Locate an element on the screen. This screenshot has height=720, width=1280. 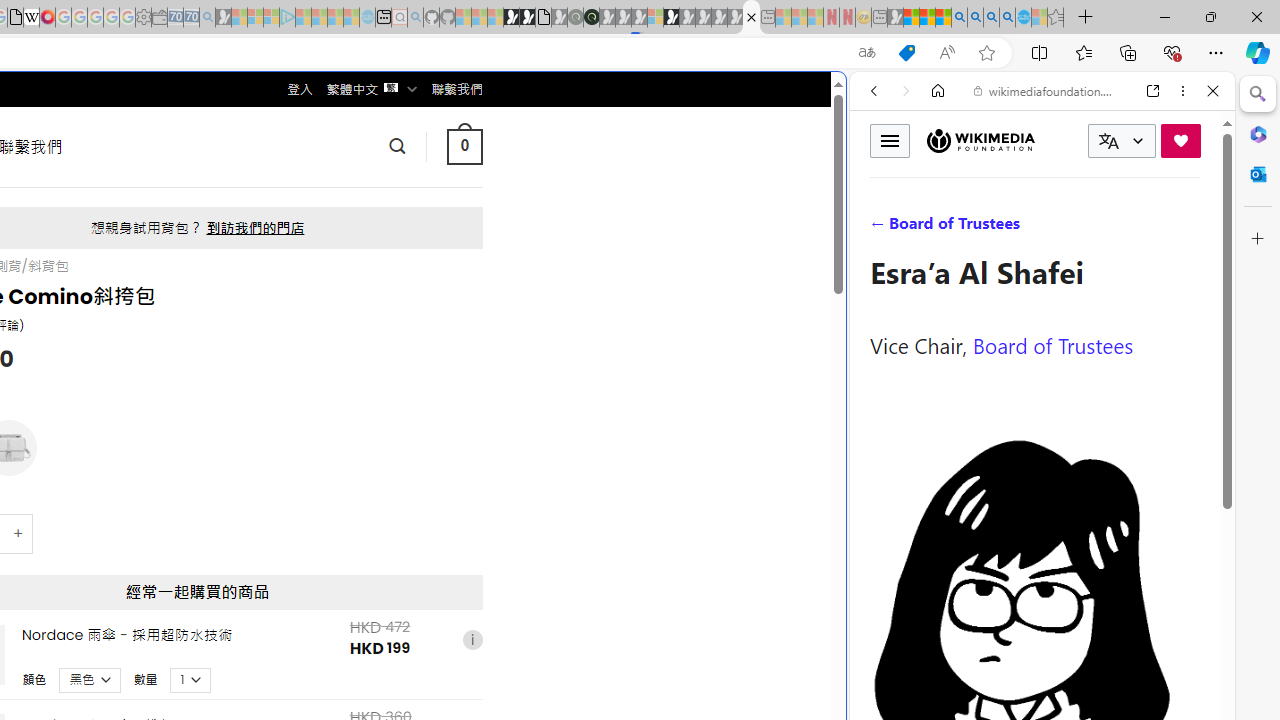
 0  is located at coordinates (464, 146).